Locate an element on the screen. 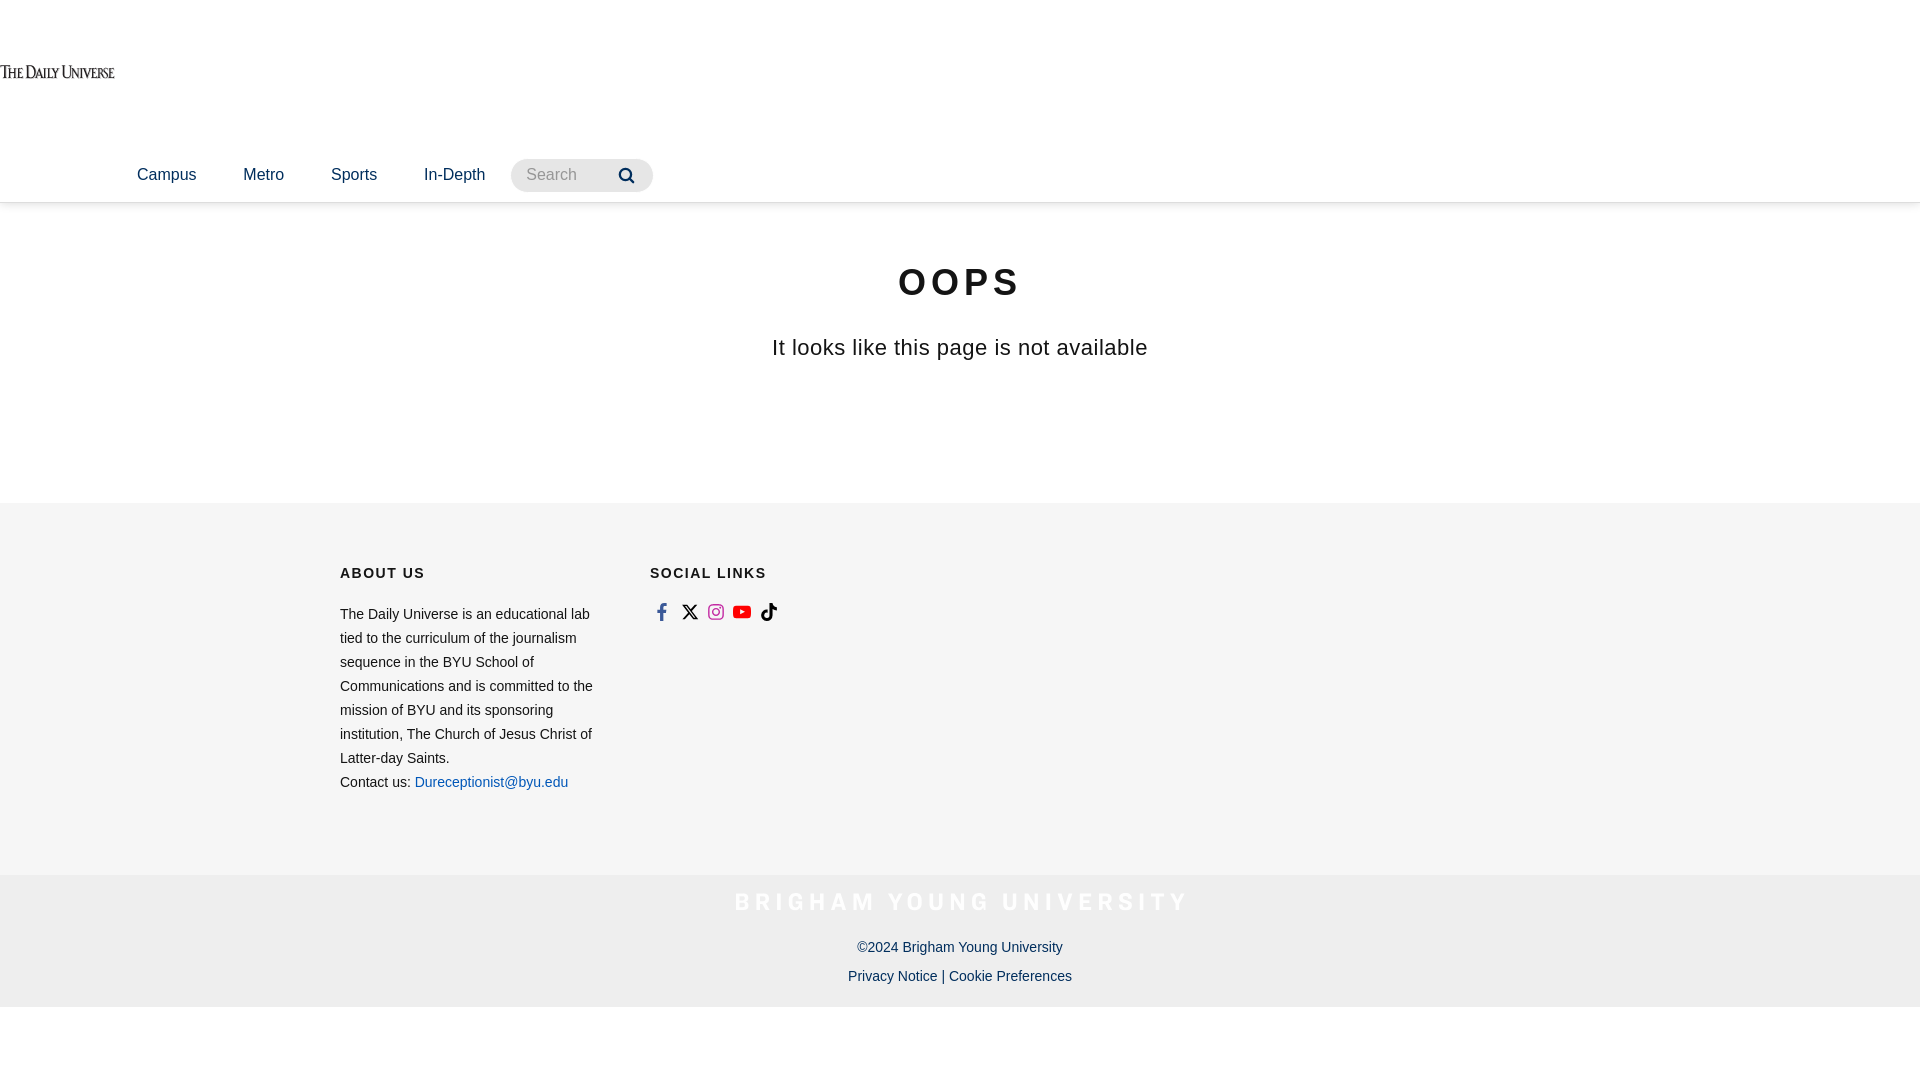 The height and width of the screenshot is (1080, 1920). Link to instagram is located at coordinates (716, 612).